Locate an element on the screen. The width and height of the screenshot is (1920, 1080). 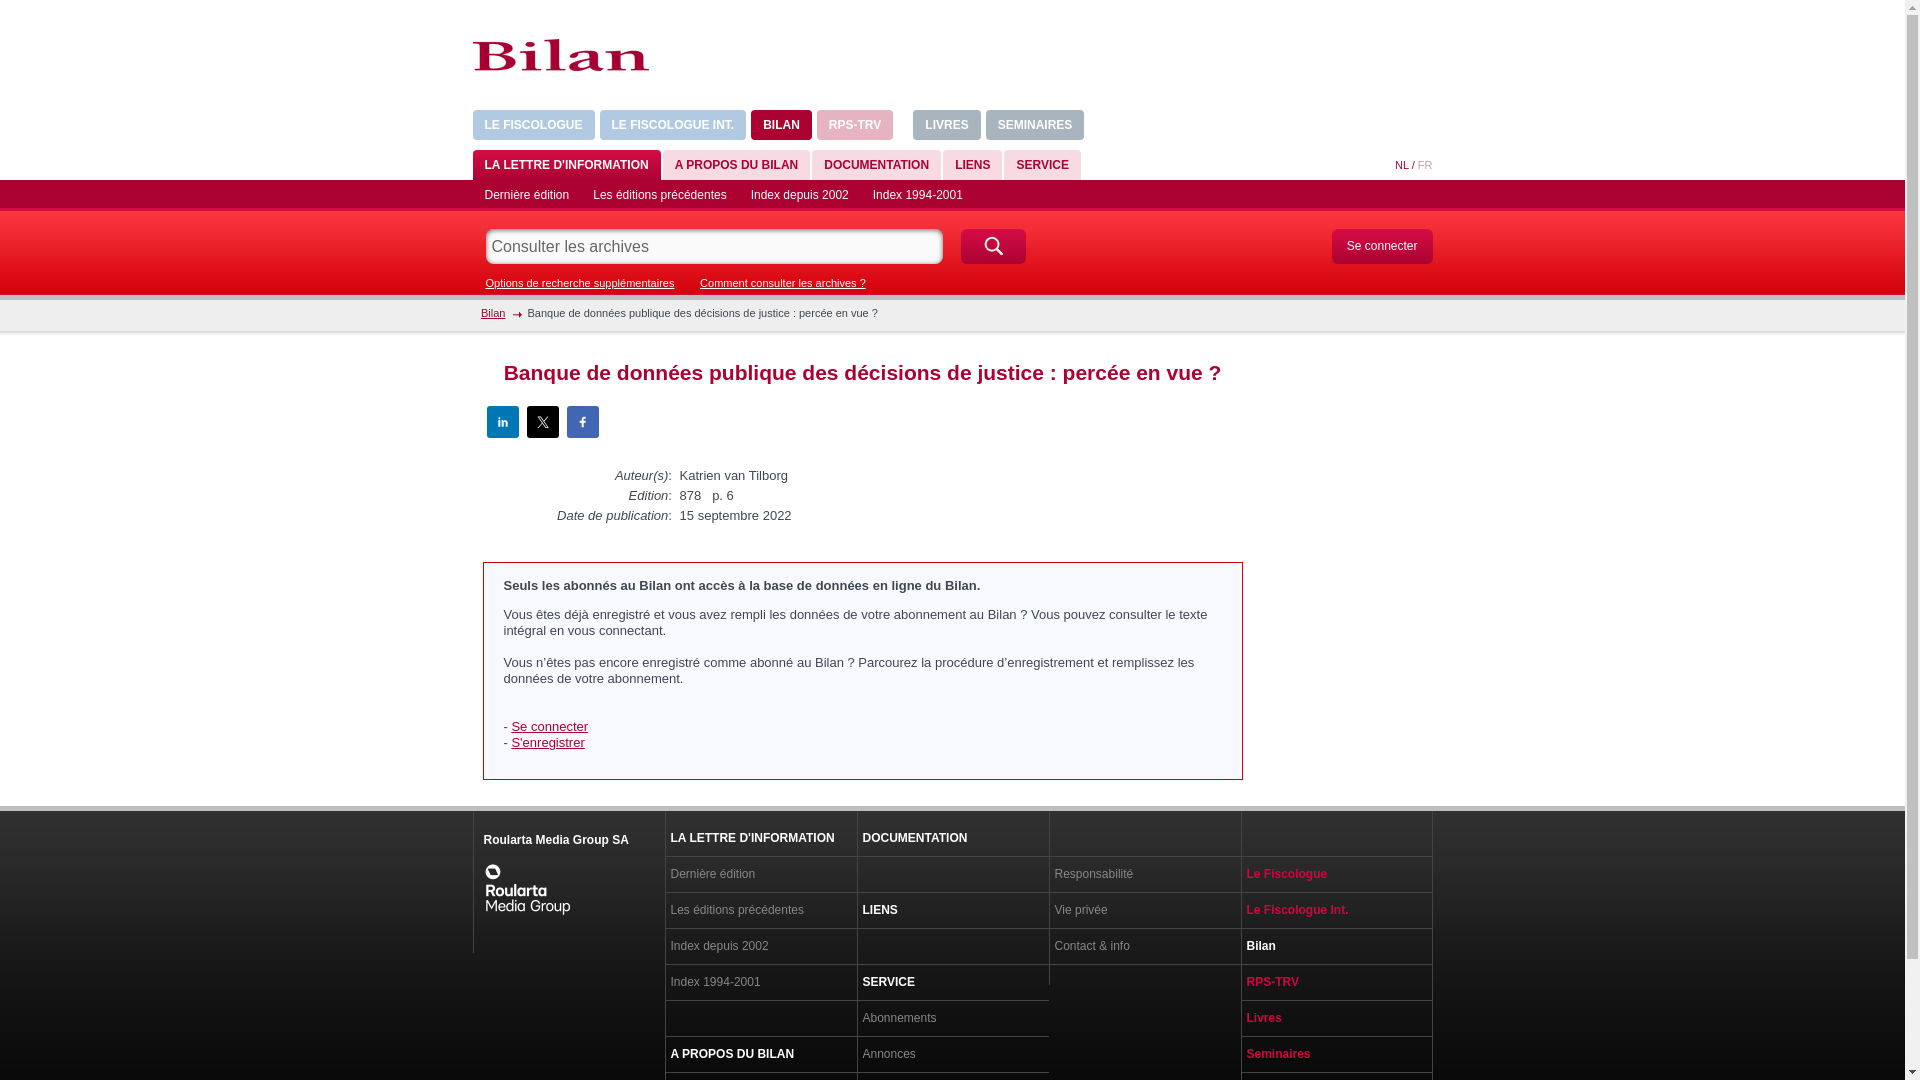
Bilan is located at coordinates (492, 313).